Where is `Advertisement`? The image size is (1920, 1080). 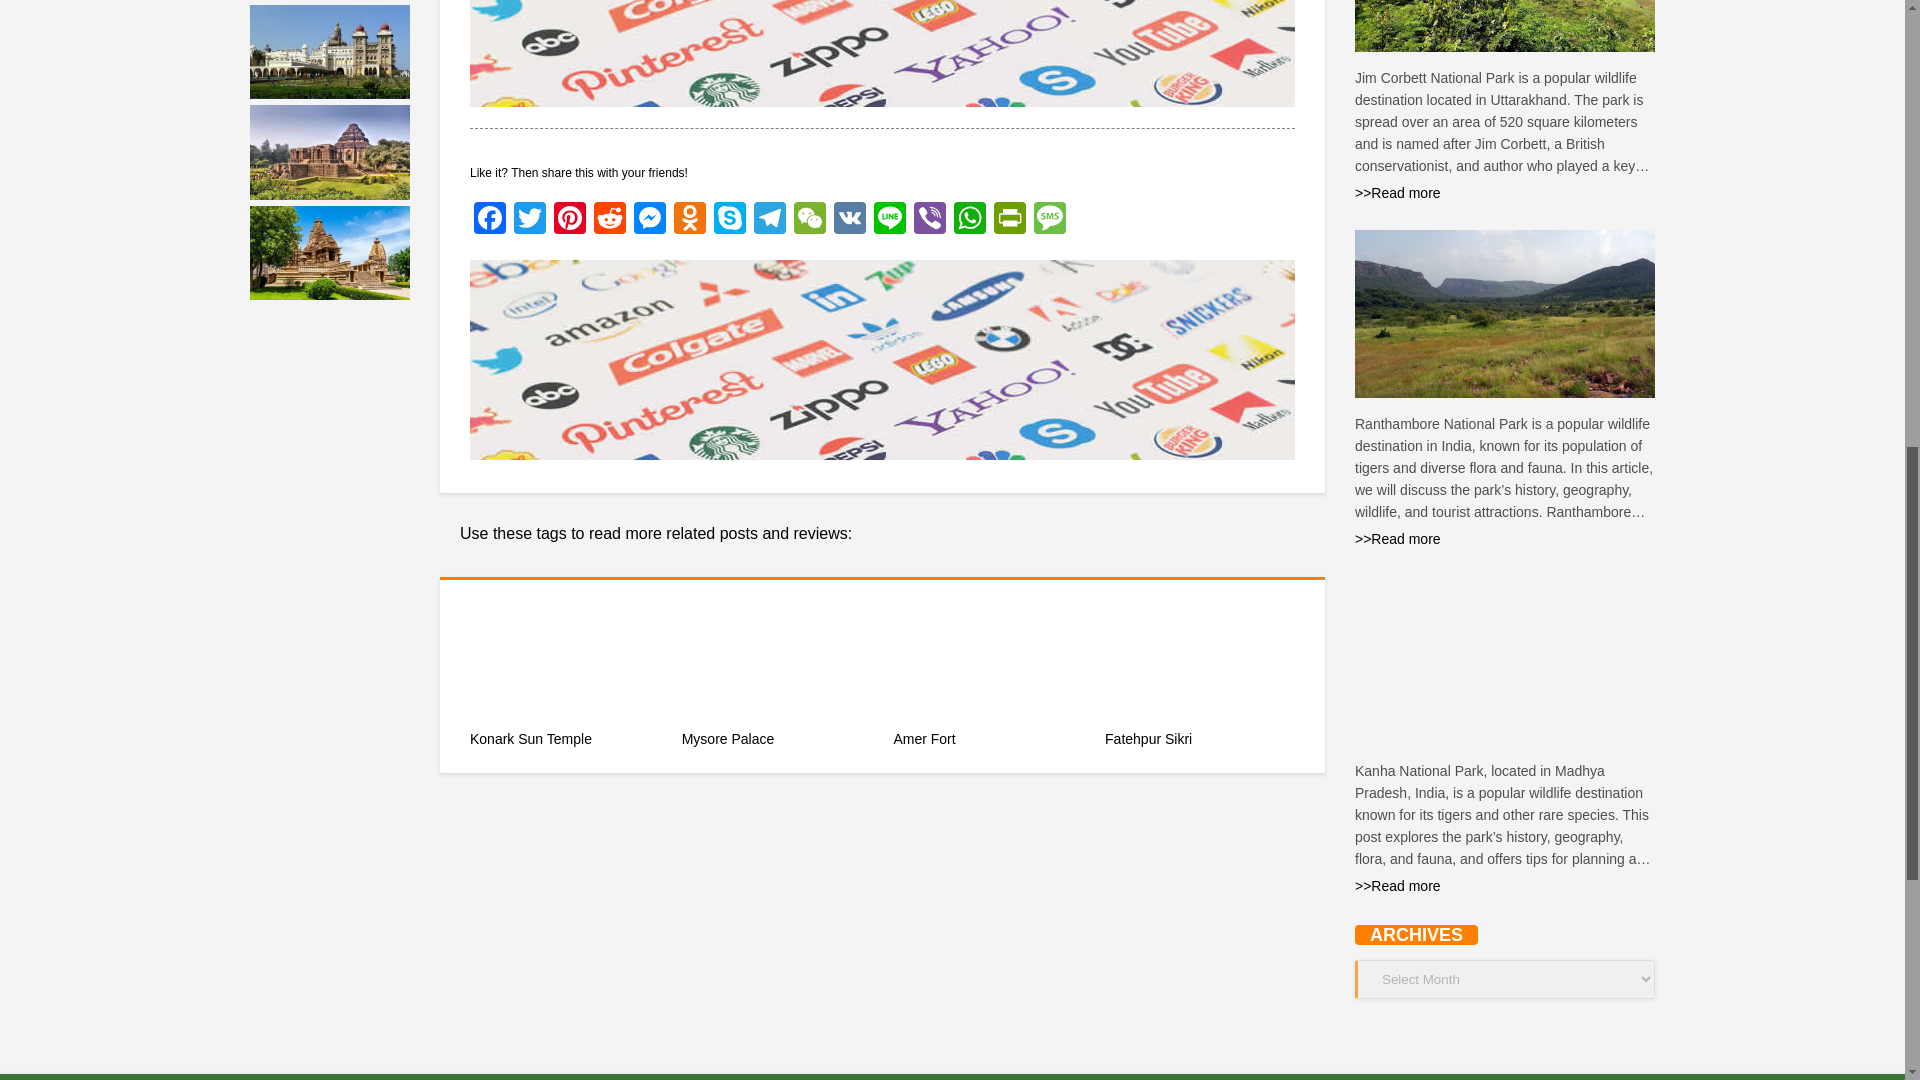
Advertisement is located at coordinates (882, 360).